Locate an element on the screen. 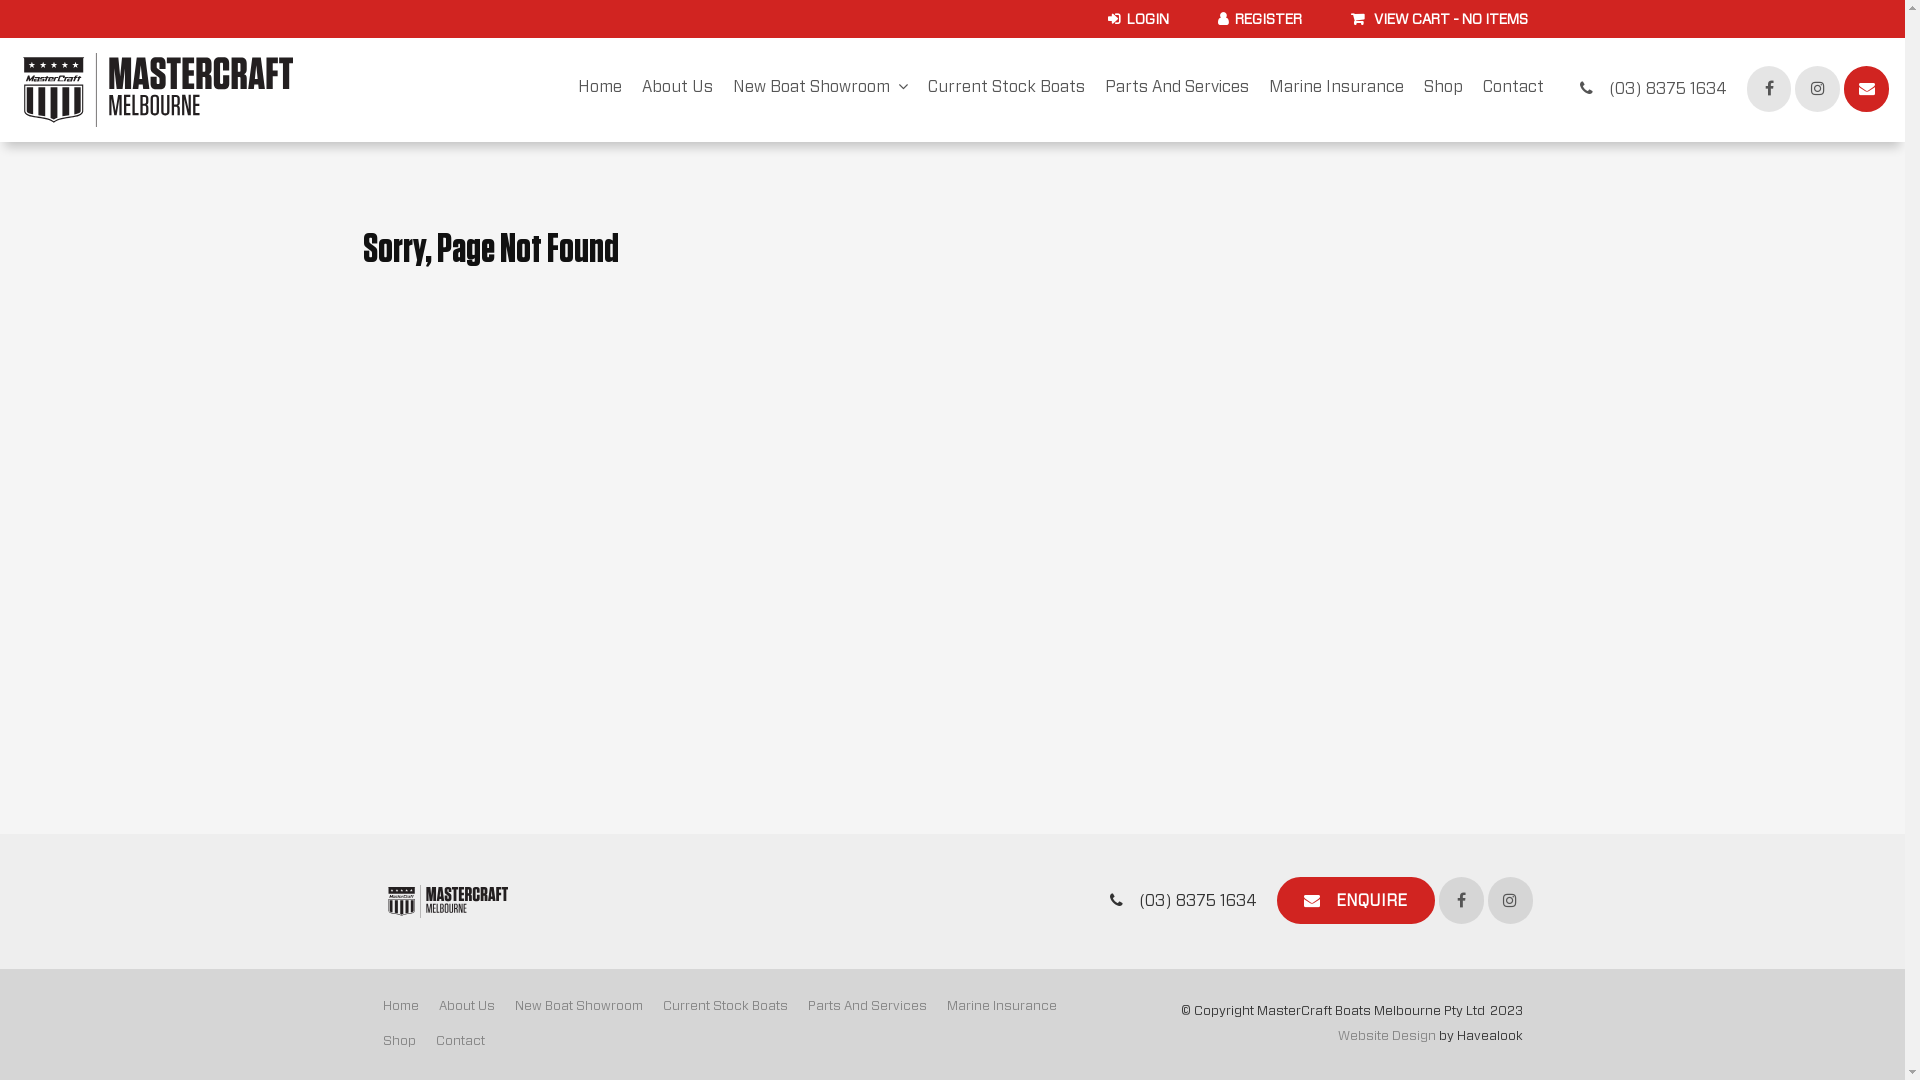 The width and height of the screenshot is (1920, 1080). New Boat Showroom is located at coordinates (578, 1007).